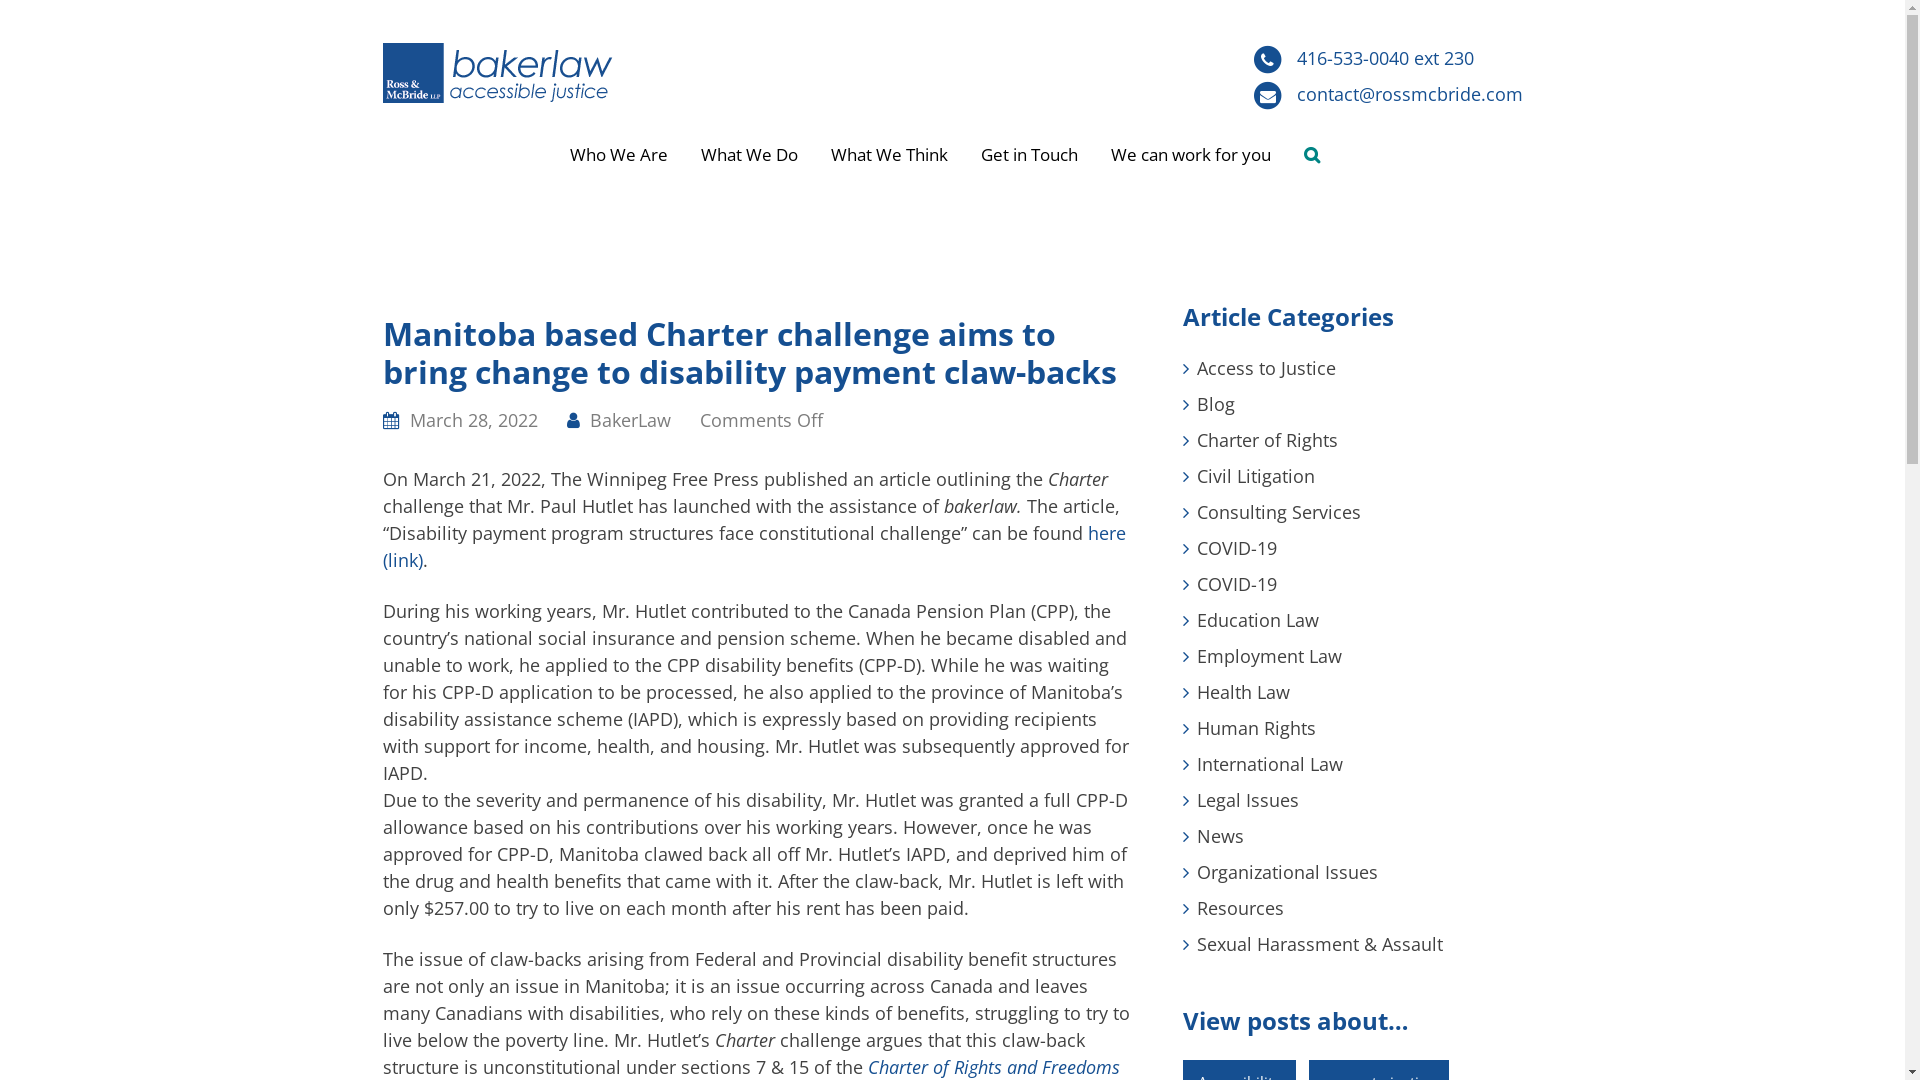 Image resolution: width=1920 pixels, height=1080 pixels. What do you see at coordinates (750, 156) in the screenshot?
I see `What We Do` at bounding box center [750, 156].